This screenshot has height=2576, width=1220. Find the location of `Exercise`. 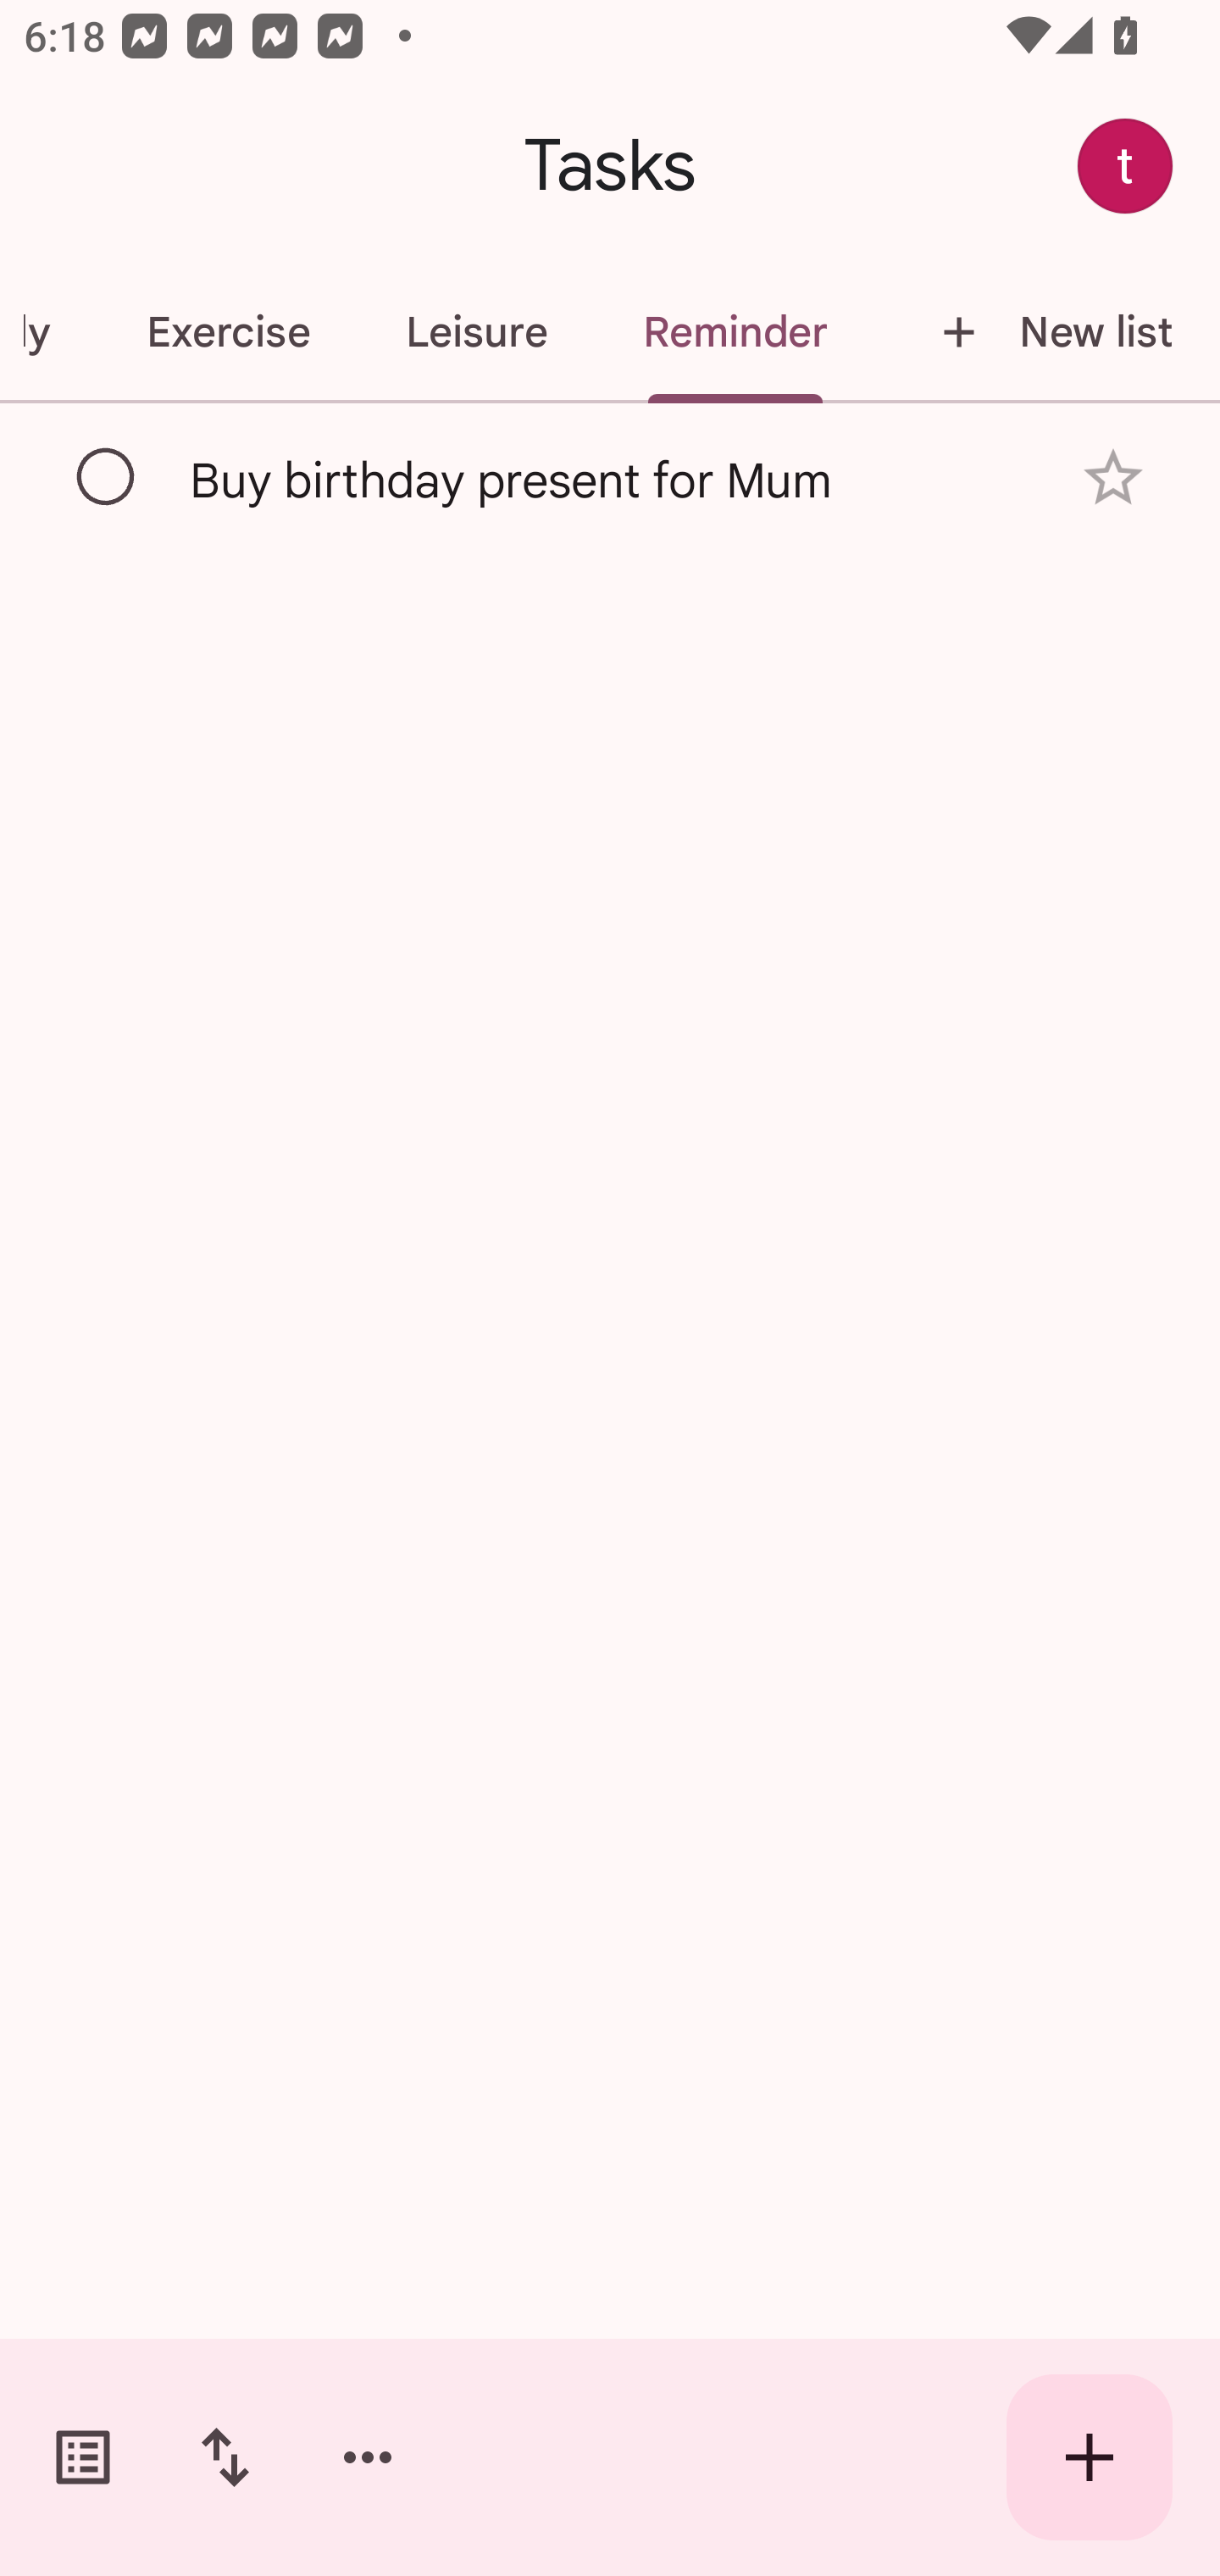

Exercise is located at coordinates (227, 332).